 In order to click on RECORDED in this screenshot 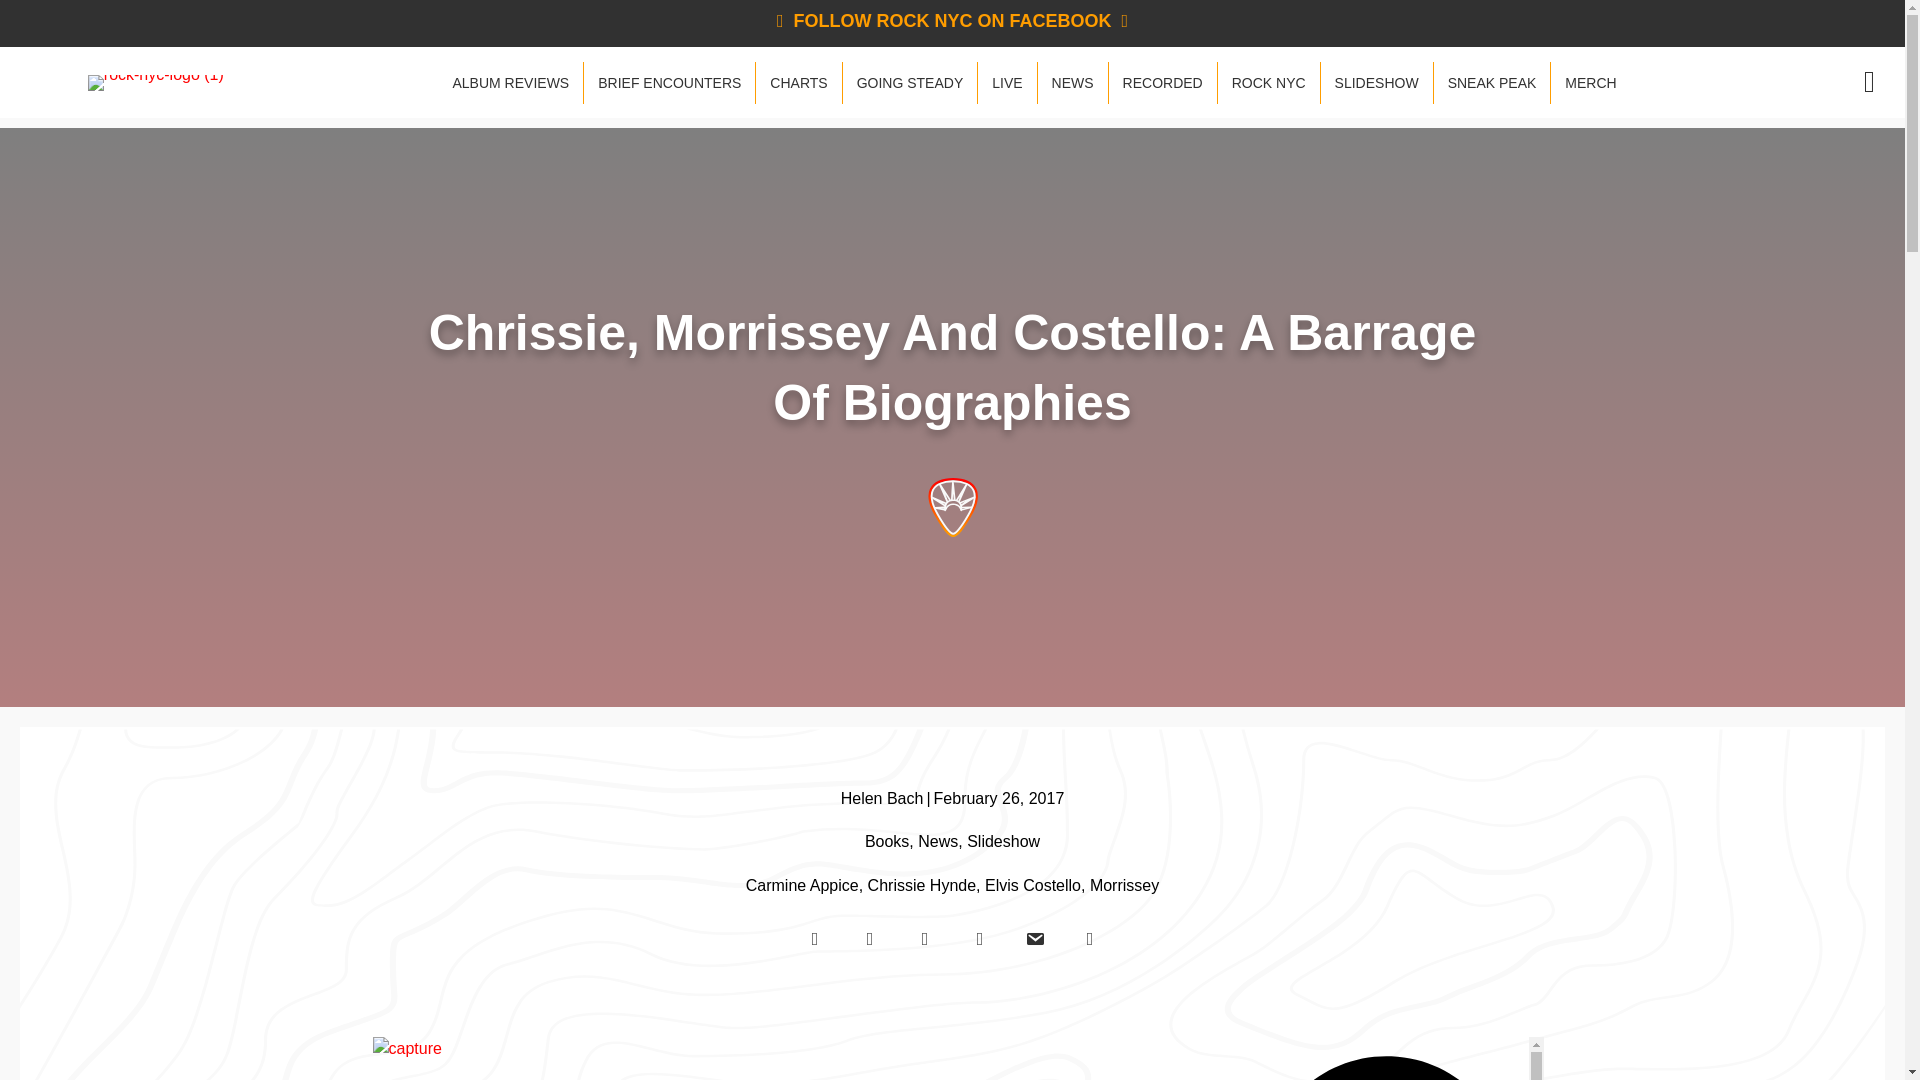, I will do `click(1163, 82)`.